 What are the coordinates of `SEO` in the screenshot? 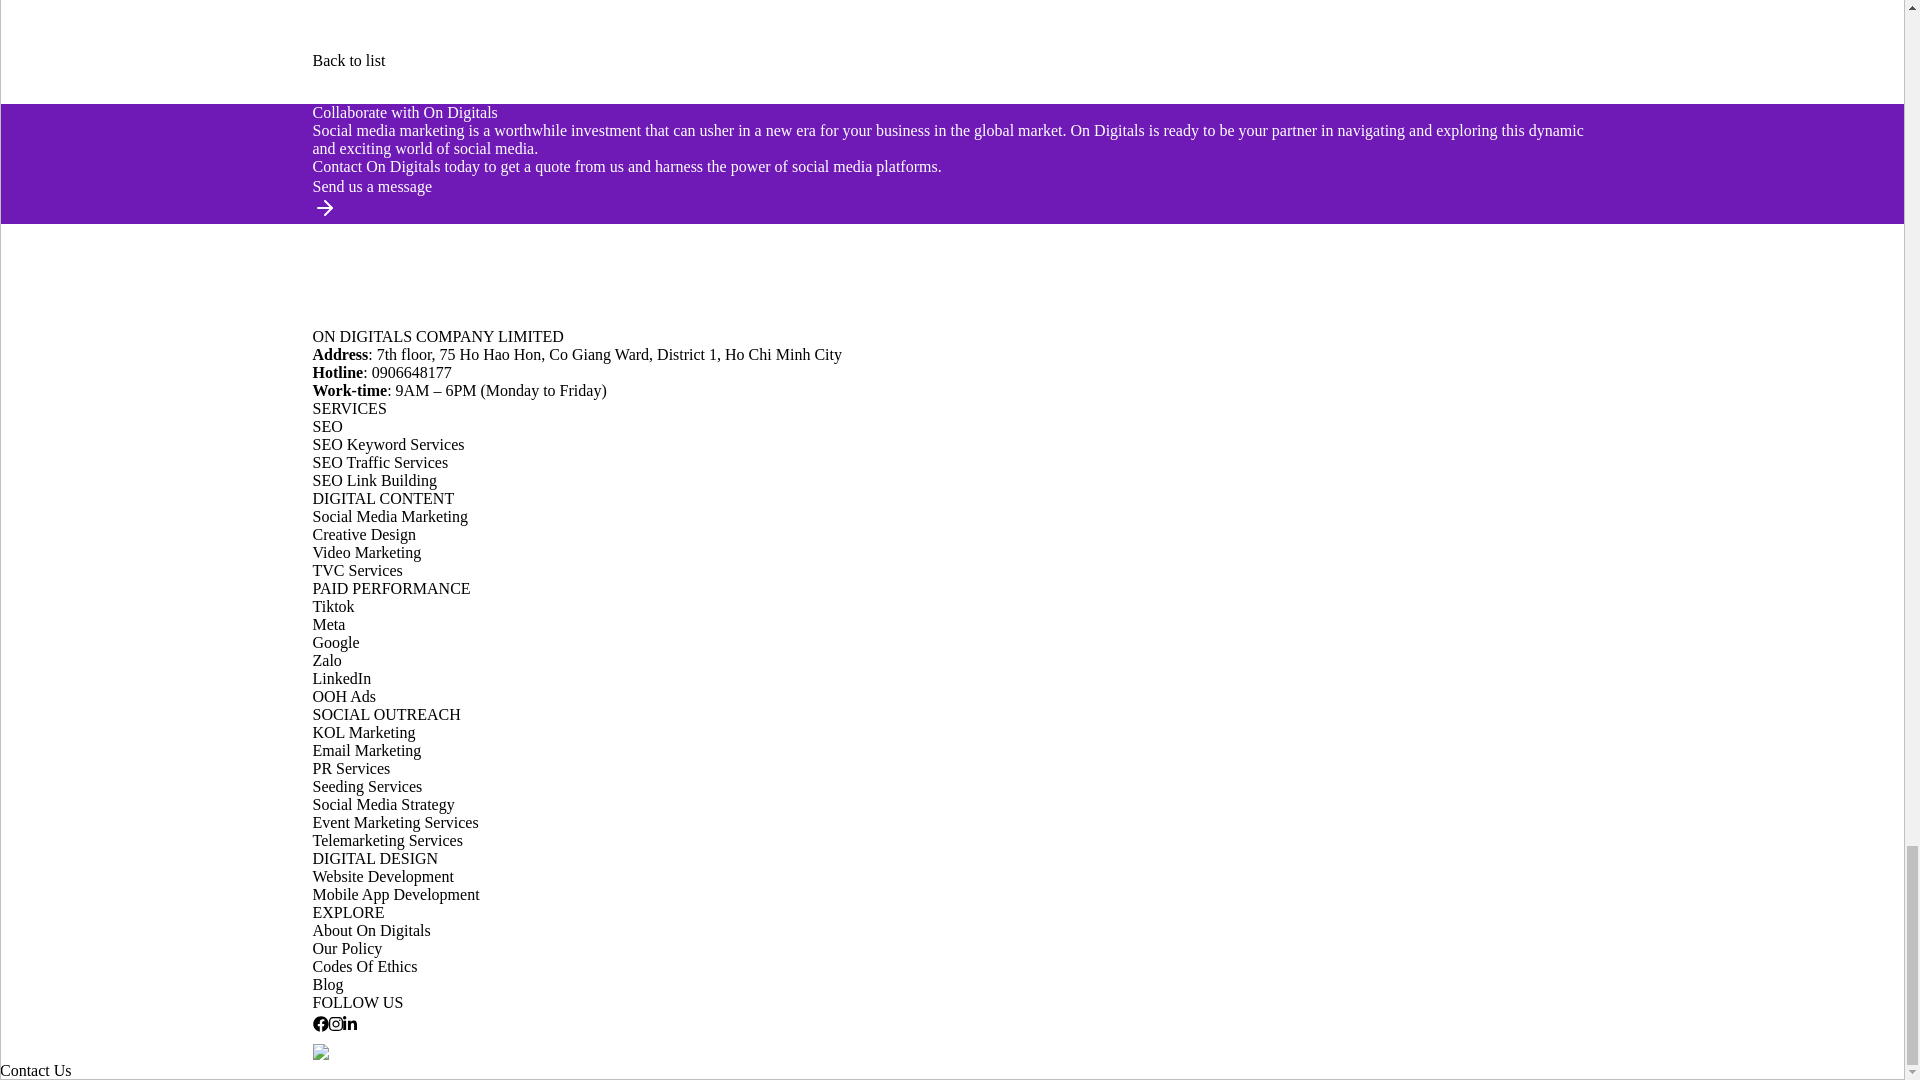 It's located at (326, 426).